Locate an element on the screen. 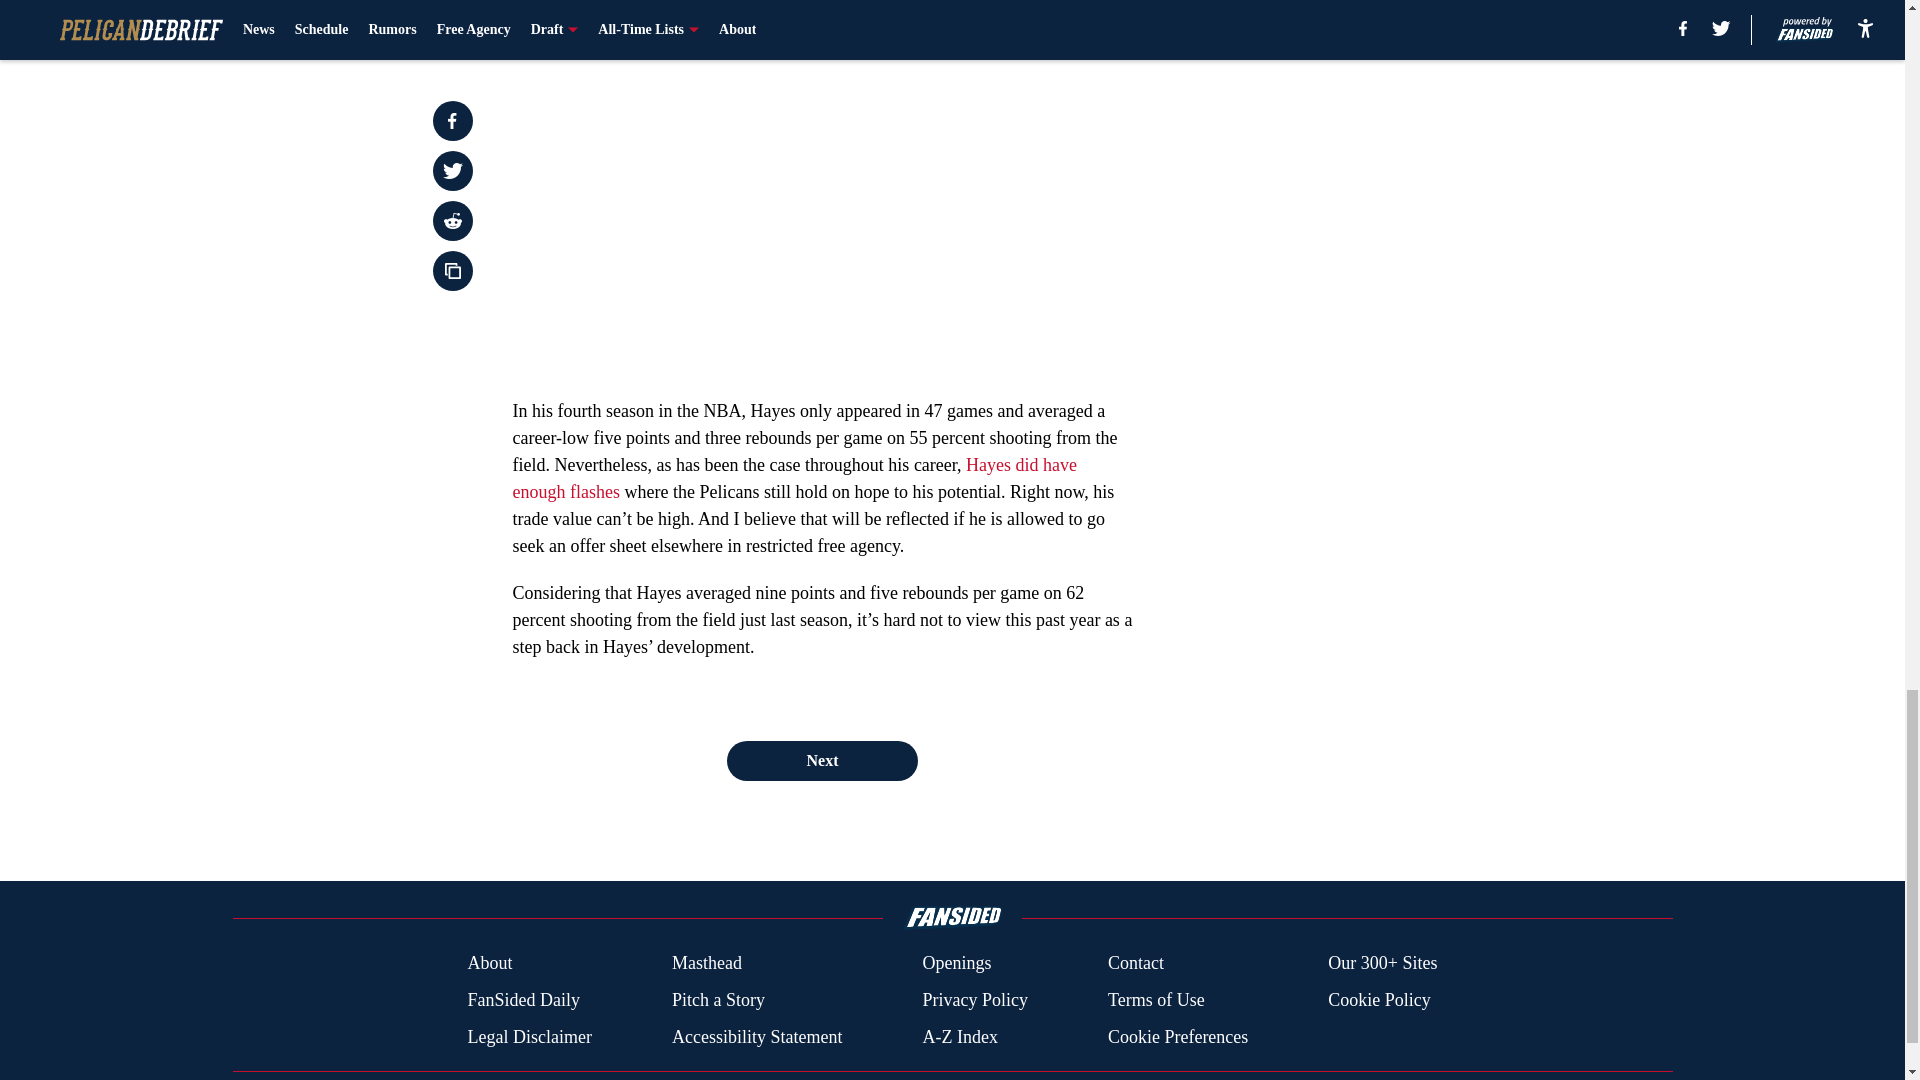  Openings is located at coordinates (956, 964).